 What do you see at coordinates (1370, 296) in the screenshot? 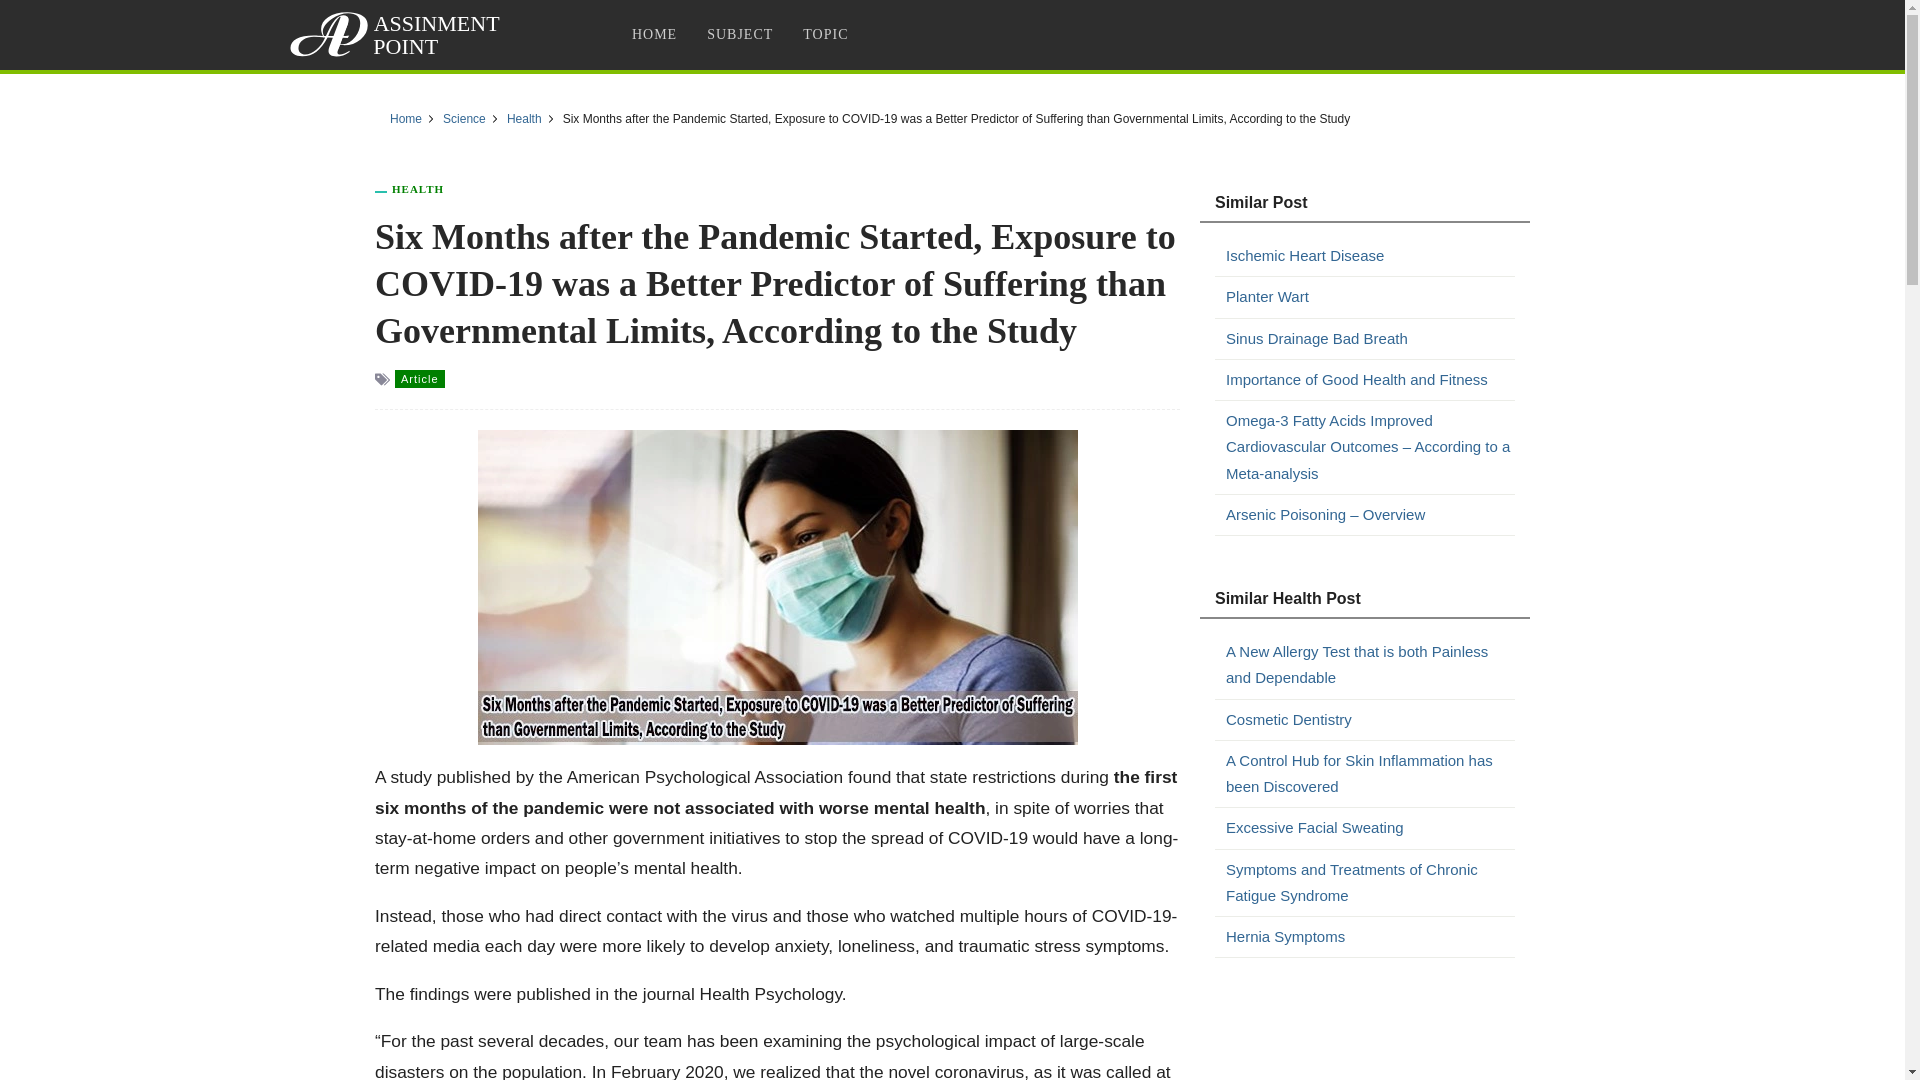
I see `Planter Wart` at bounding box center [1370, 296].